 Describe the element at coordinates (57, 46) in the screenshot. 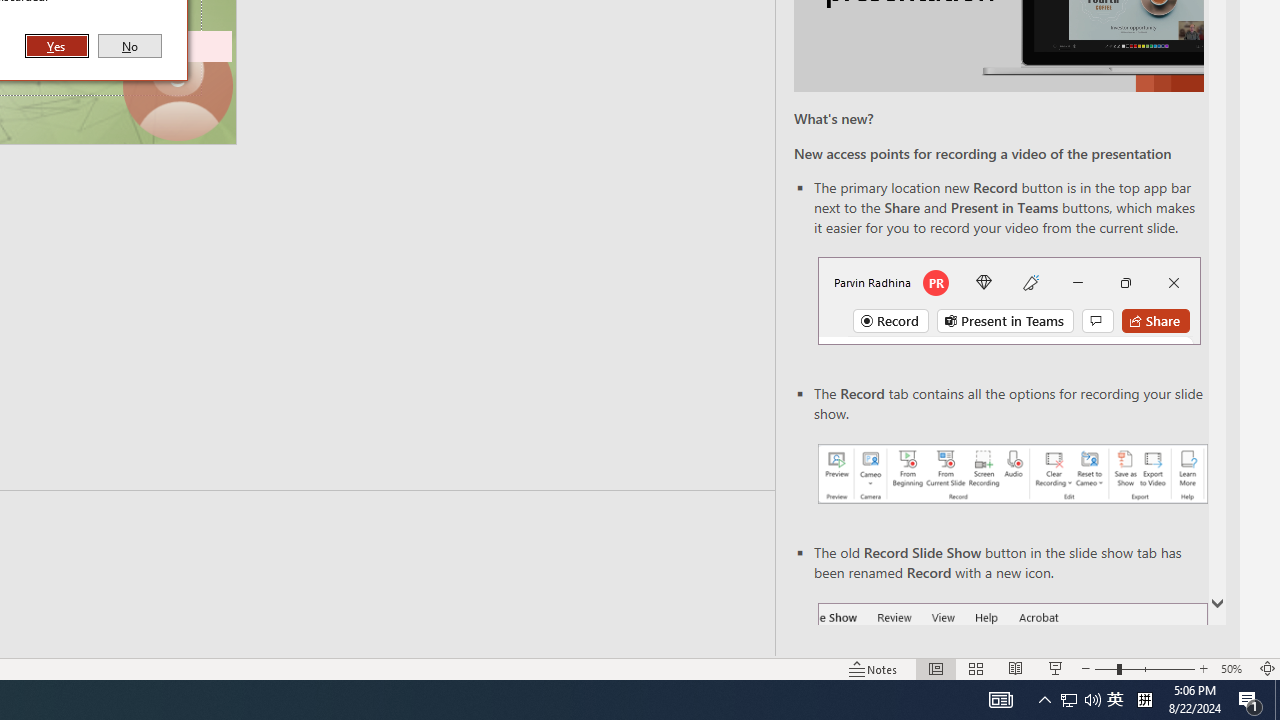

I see `Yes` at that location.